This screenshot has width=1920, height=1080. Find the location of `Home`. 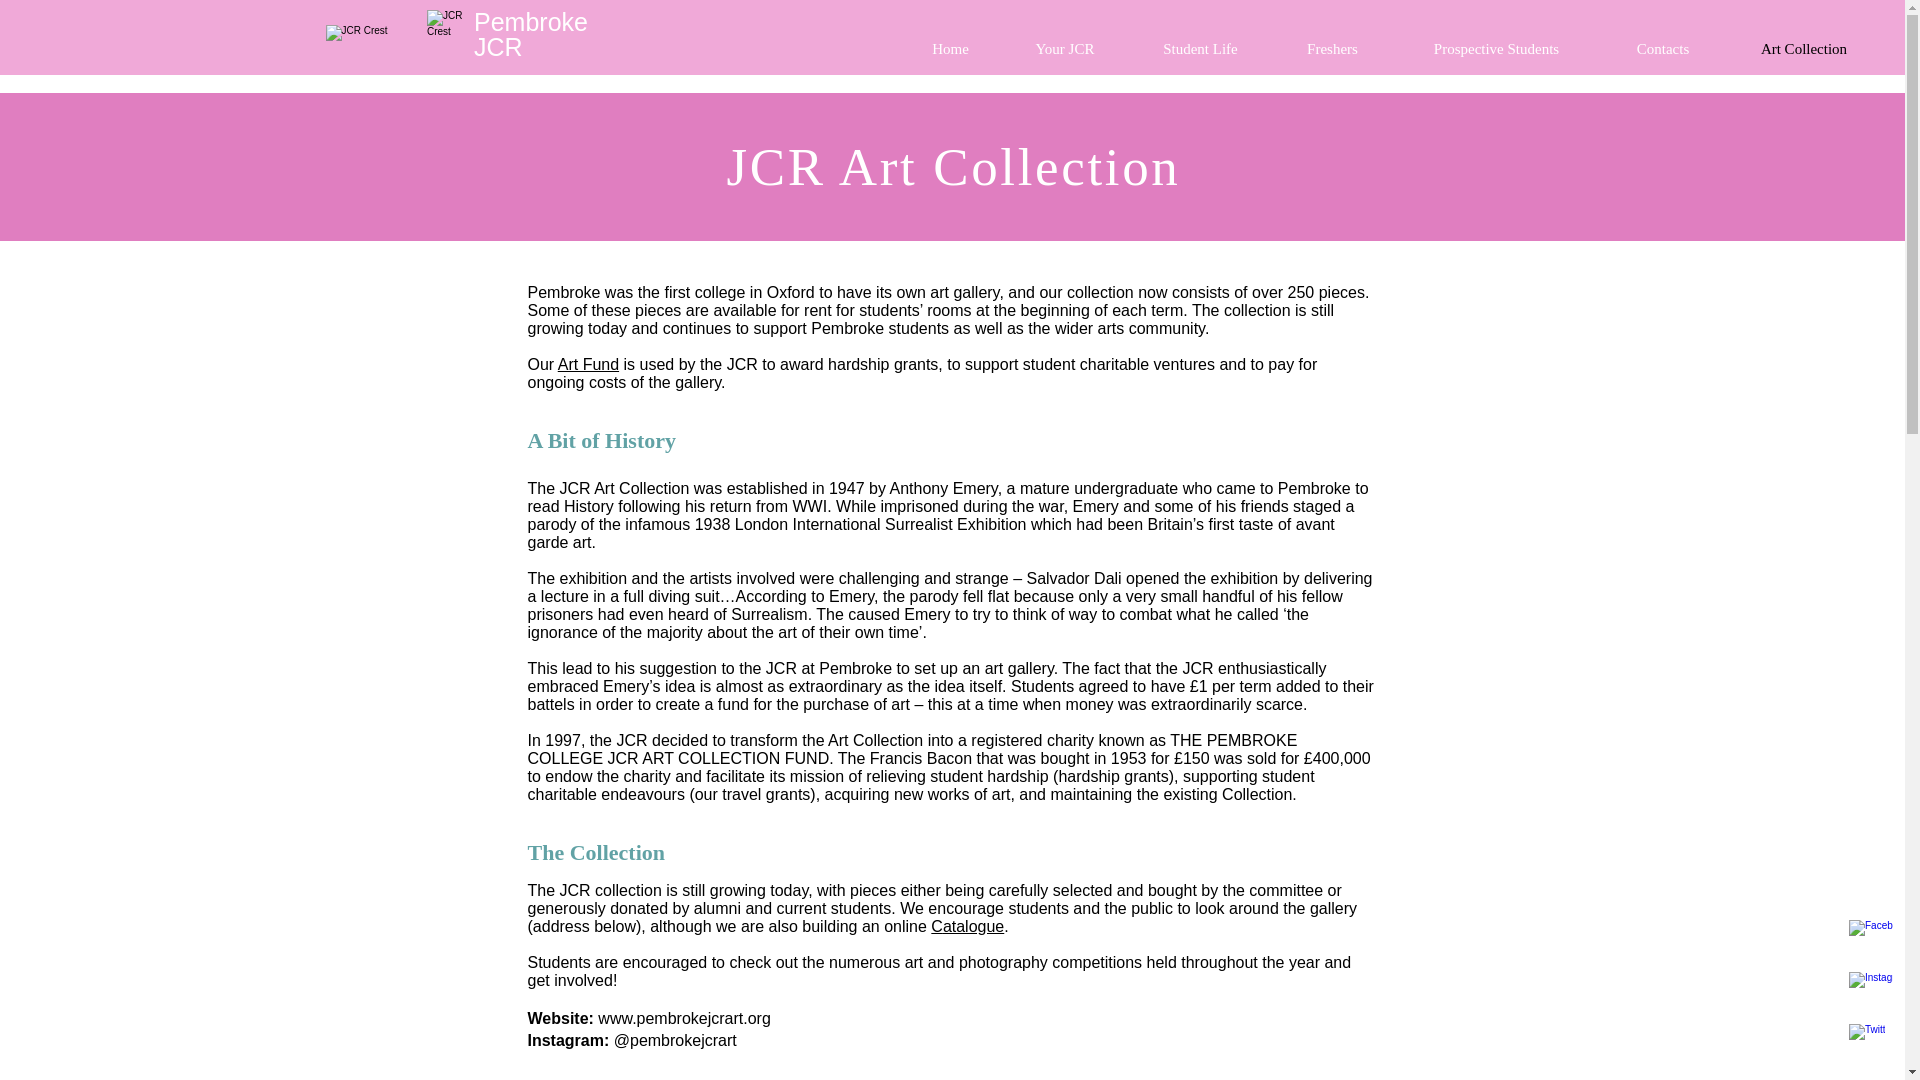

Home is located at coordinates (950, 48).